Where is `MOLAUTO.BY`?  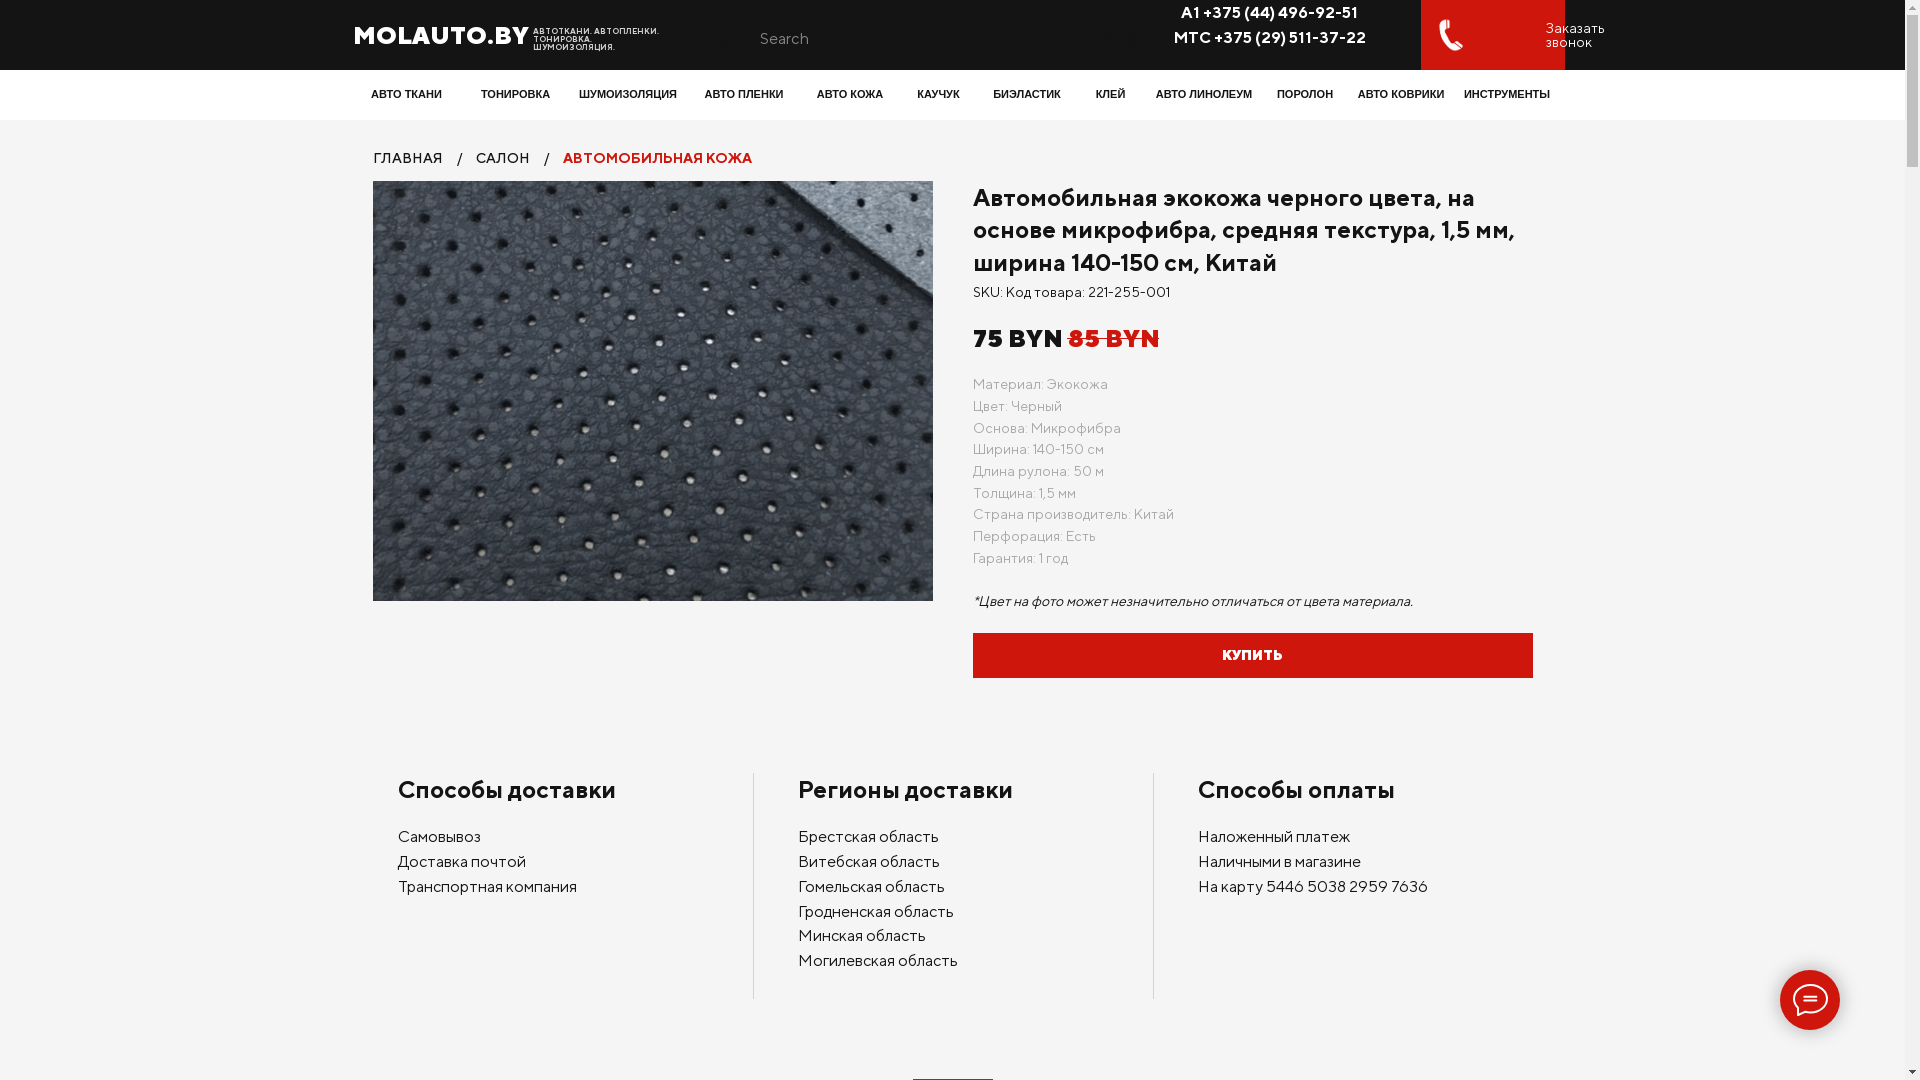
MOLAUTO.BY is located at coordinates (440, 35).